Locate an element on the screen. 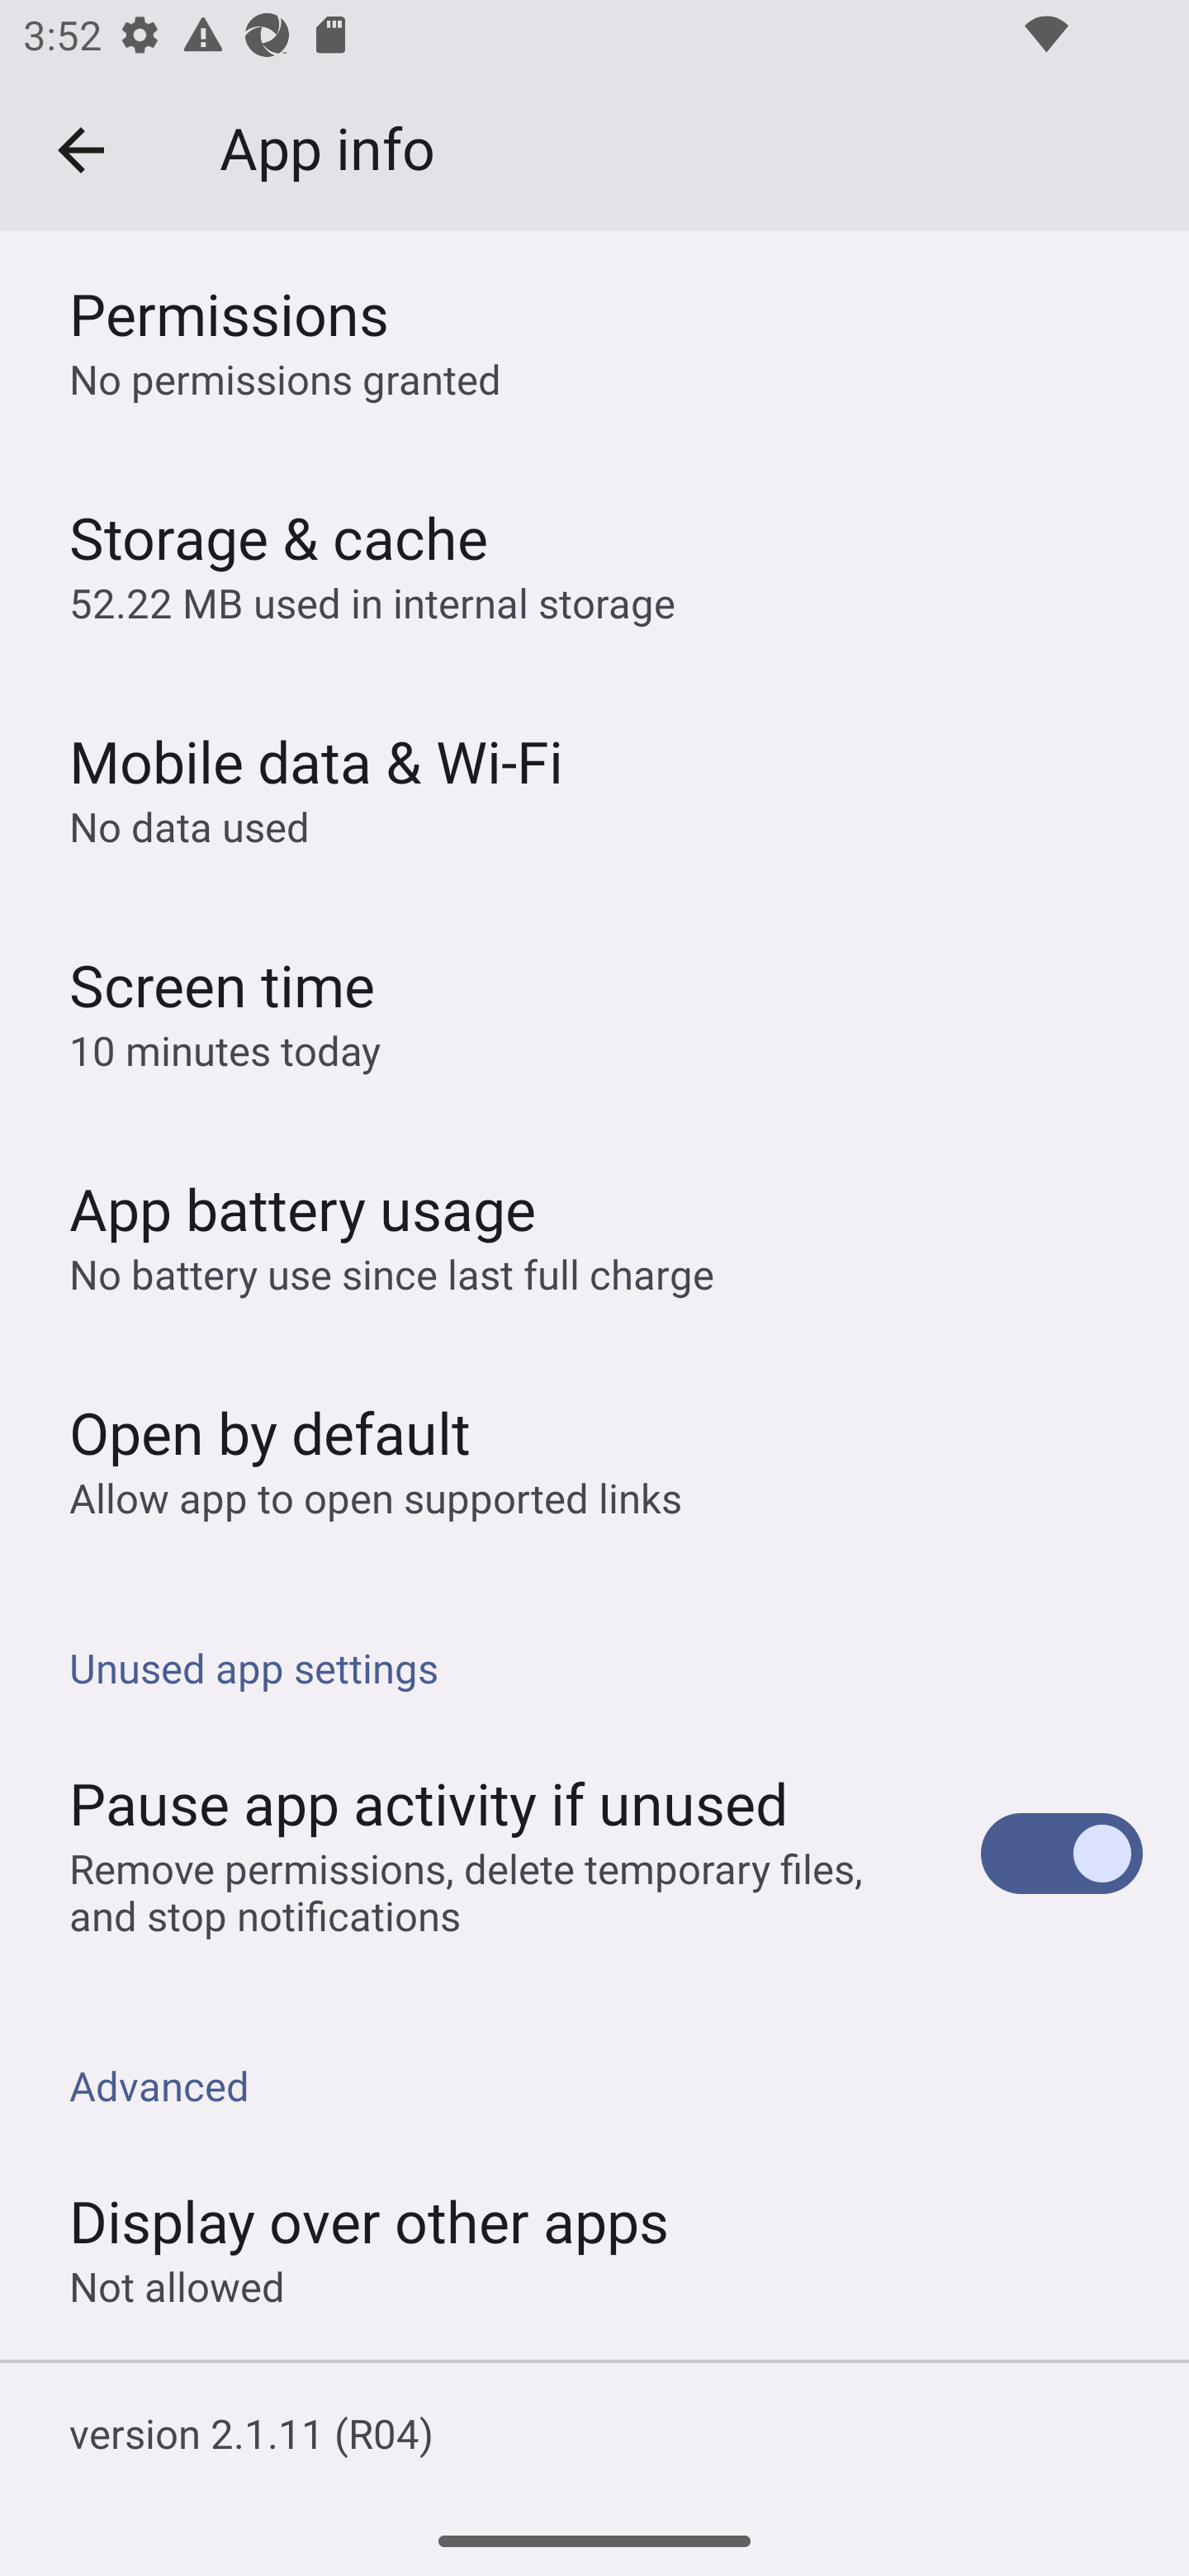  Permissions No permissions granted is located at coordinates (594, 342).